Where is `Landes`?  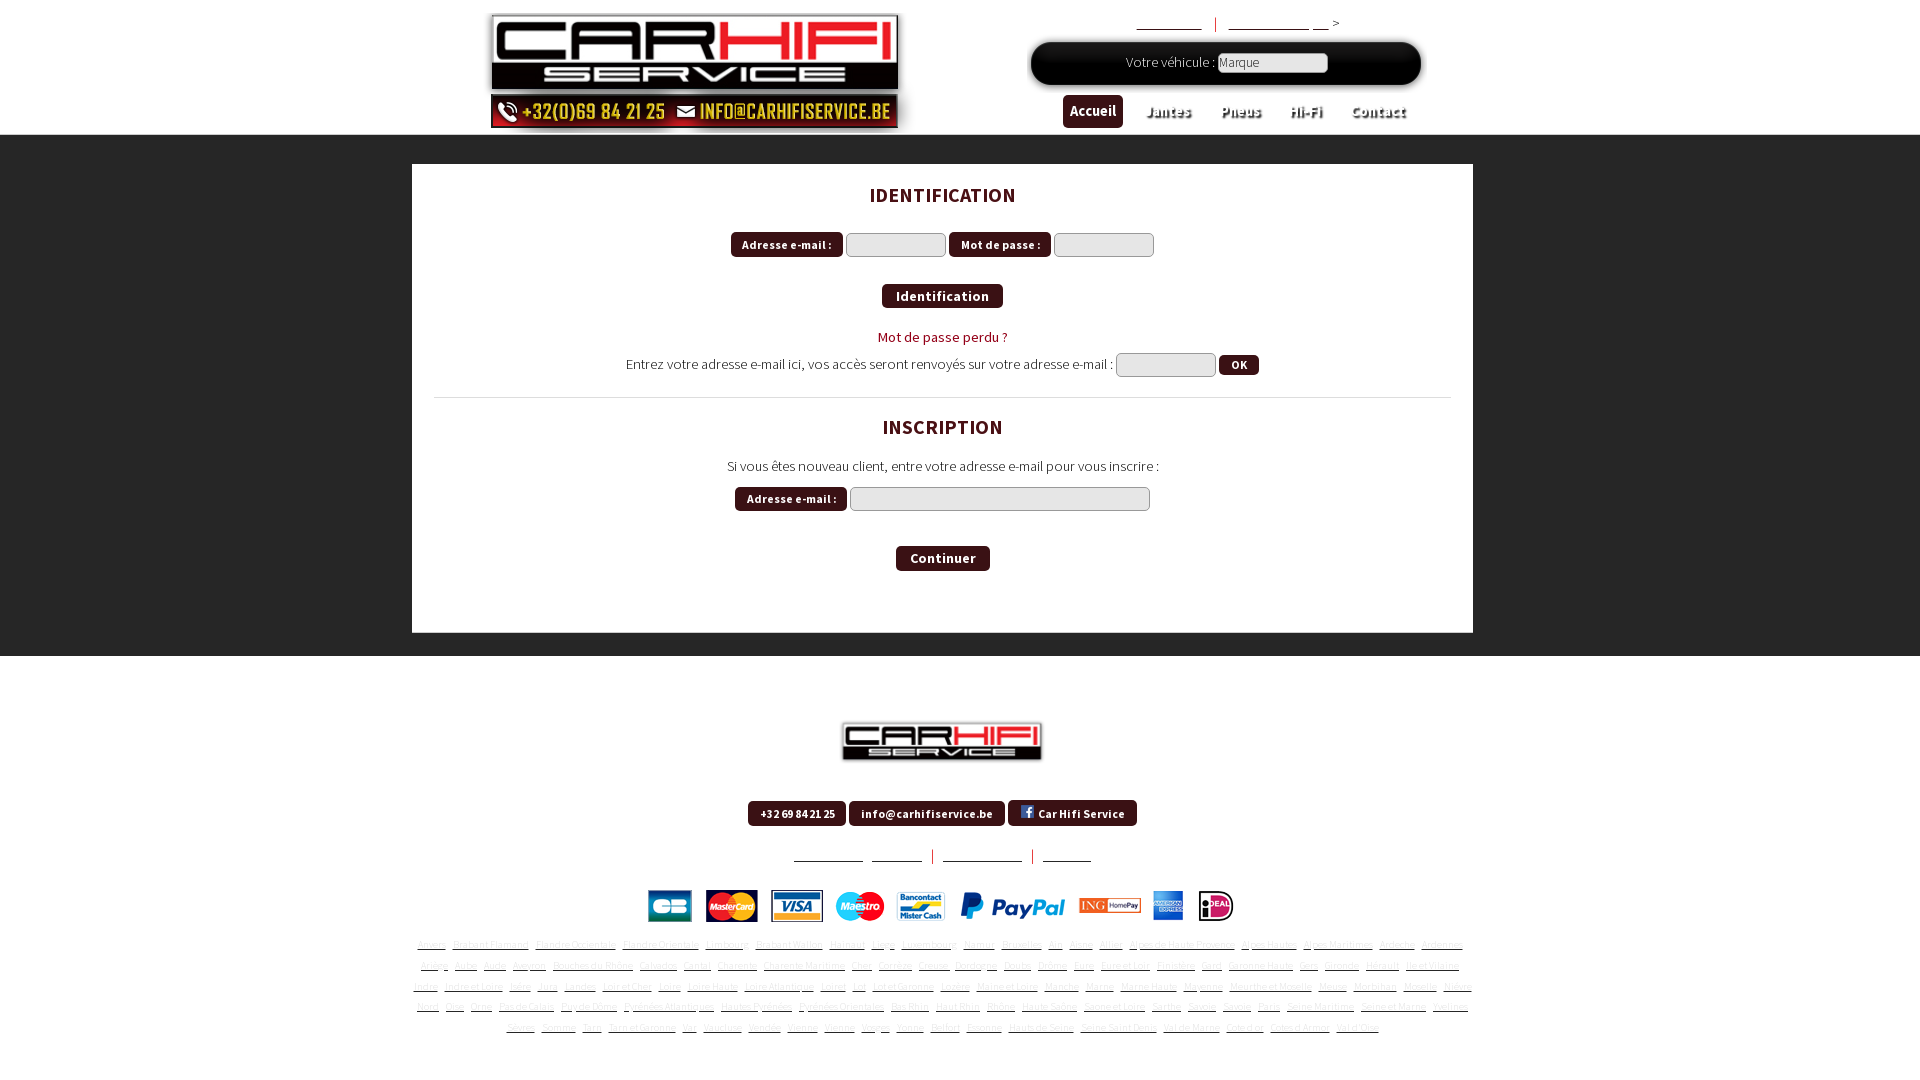
Landes is located at coordinates (580, 986).